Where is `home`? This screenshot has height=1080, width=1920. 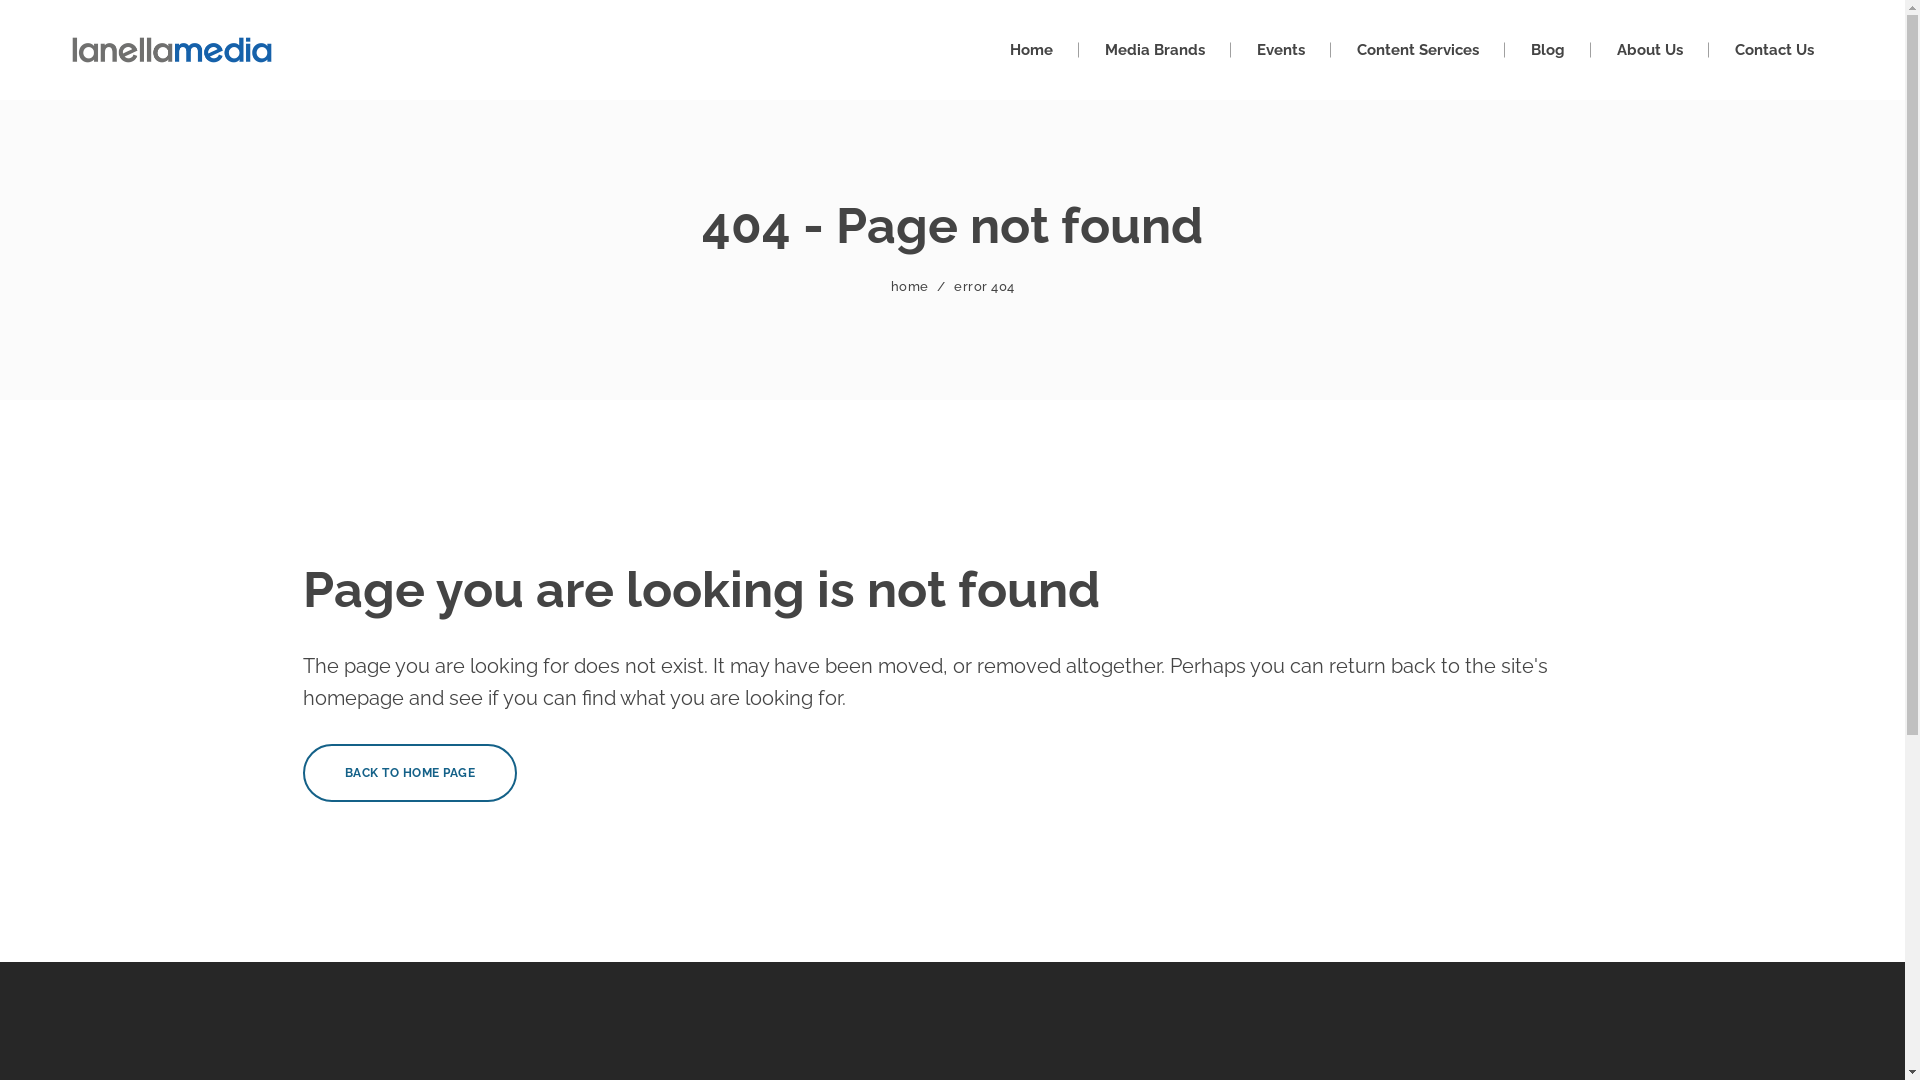 home is located at coordinates (909, 286).